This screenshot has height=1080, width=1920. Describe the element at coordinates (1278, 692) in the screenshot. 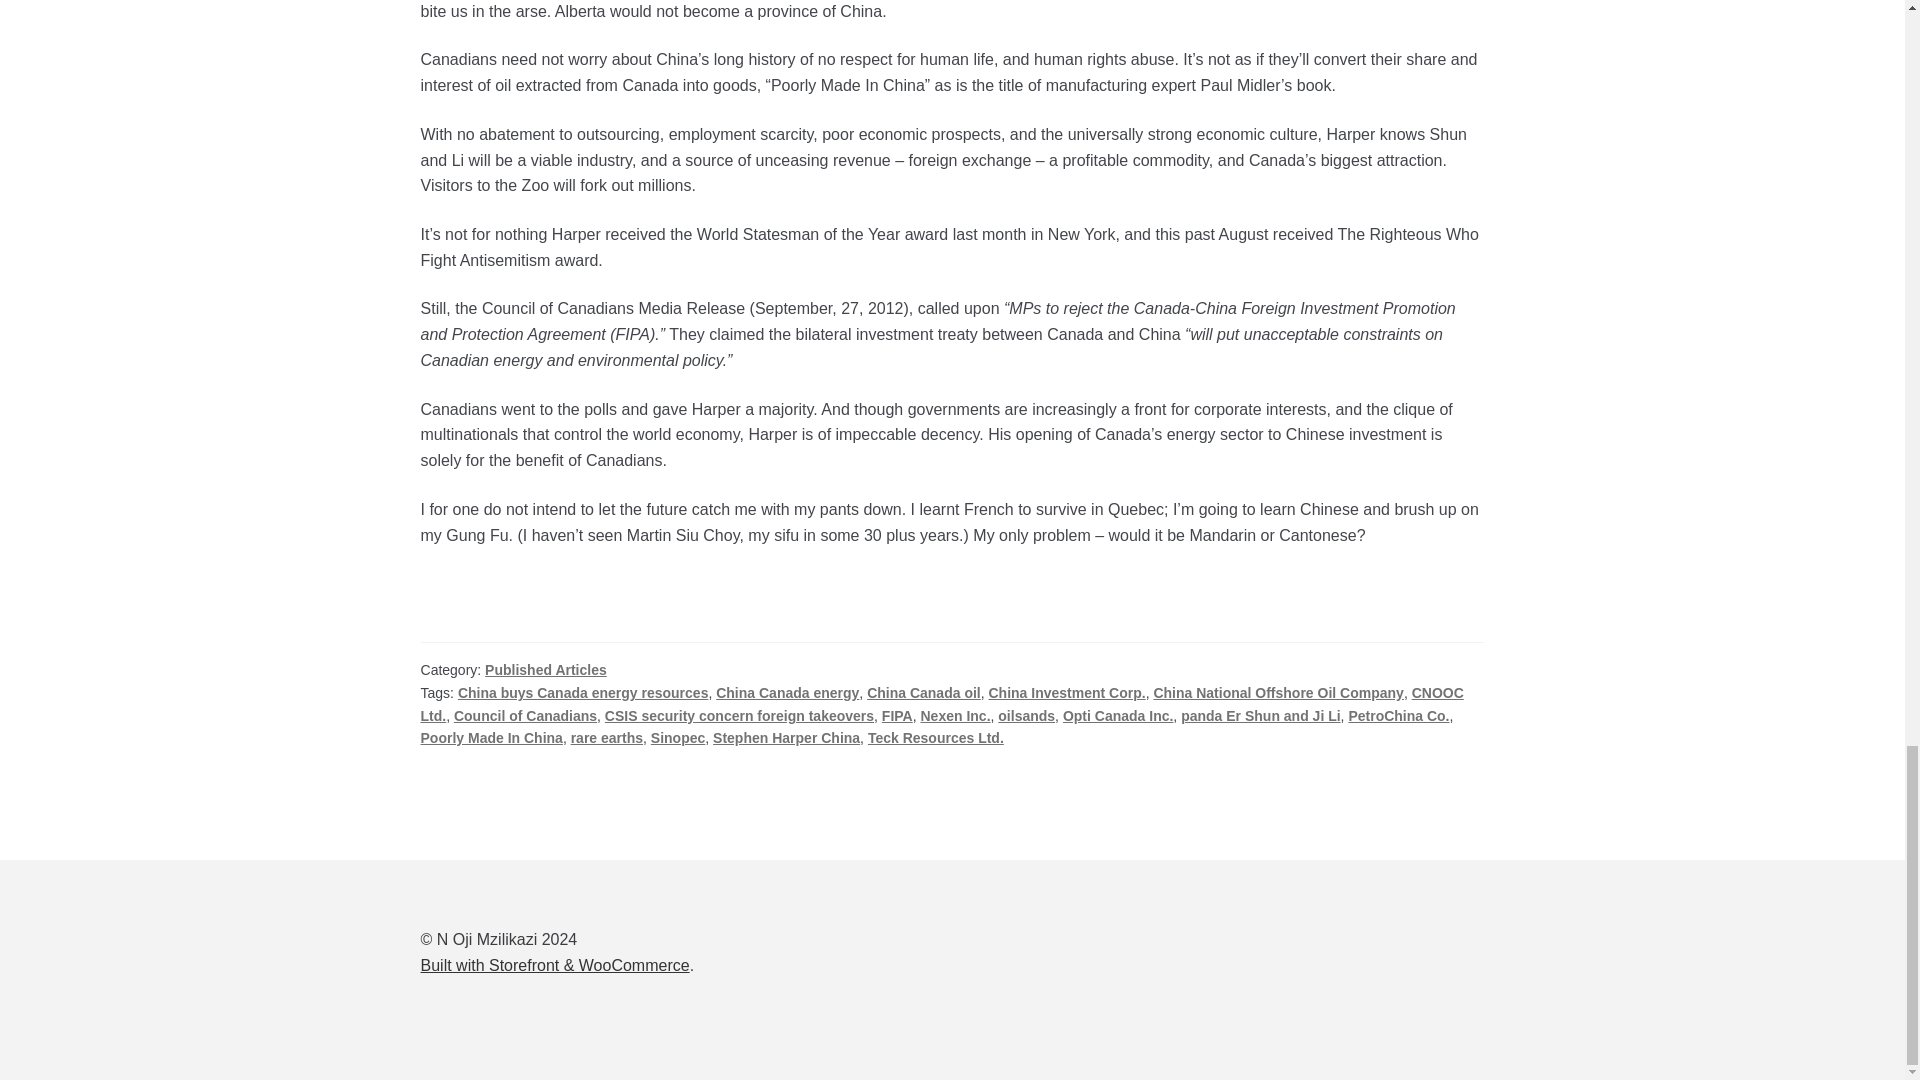

I see `China National Offshore Oil Company` at that location.